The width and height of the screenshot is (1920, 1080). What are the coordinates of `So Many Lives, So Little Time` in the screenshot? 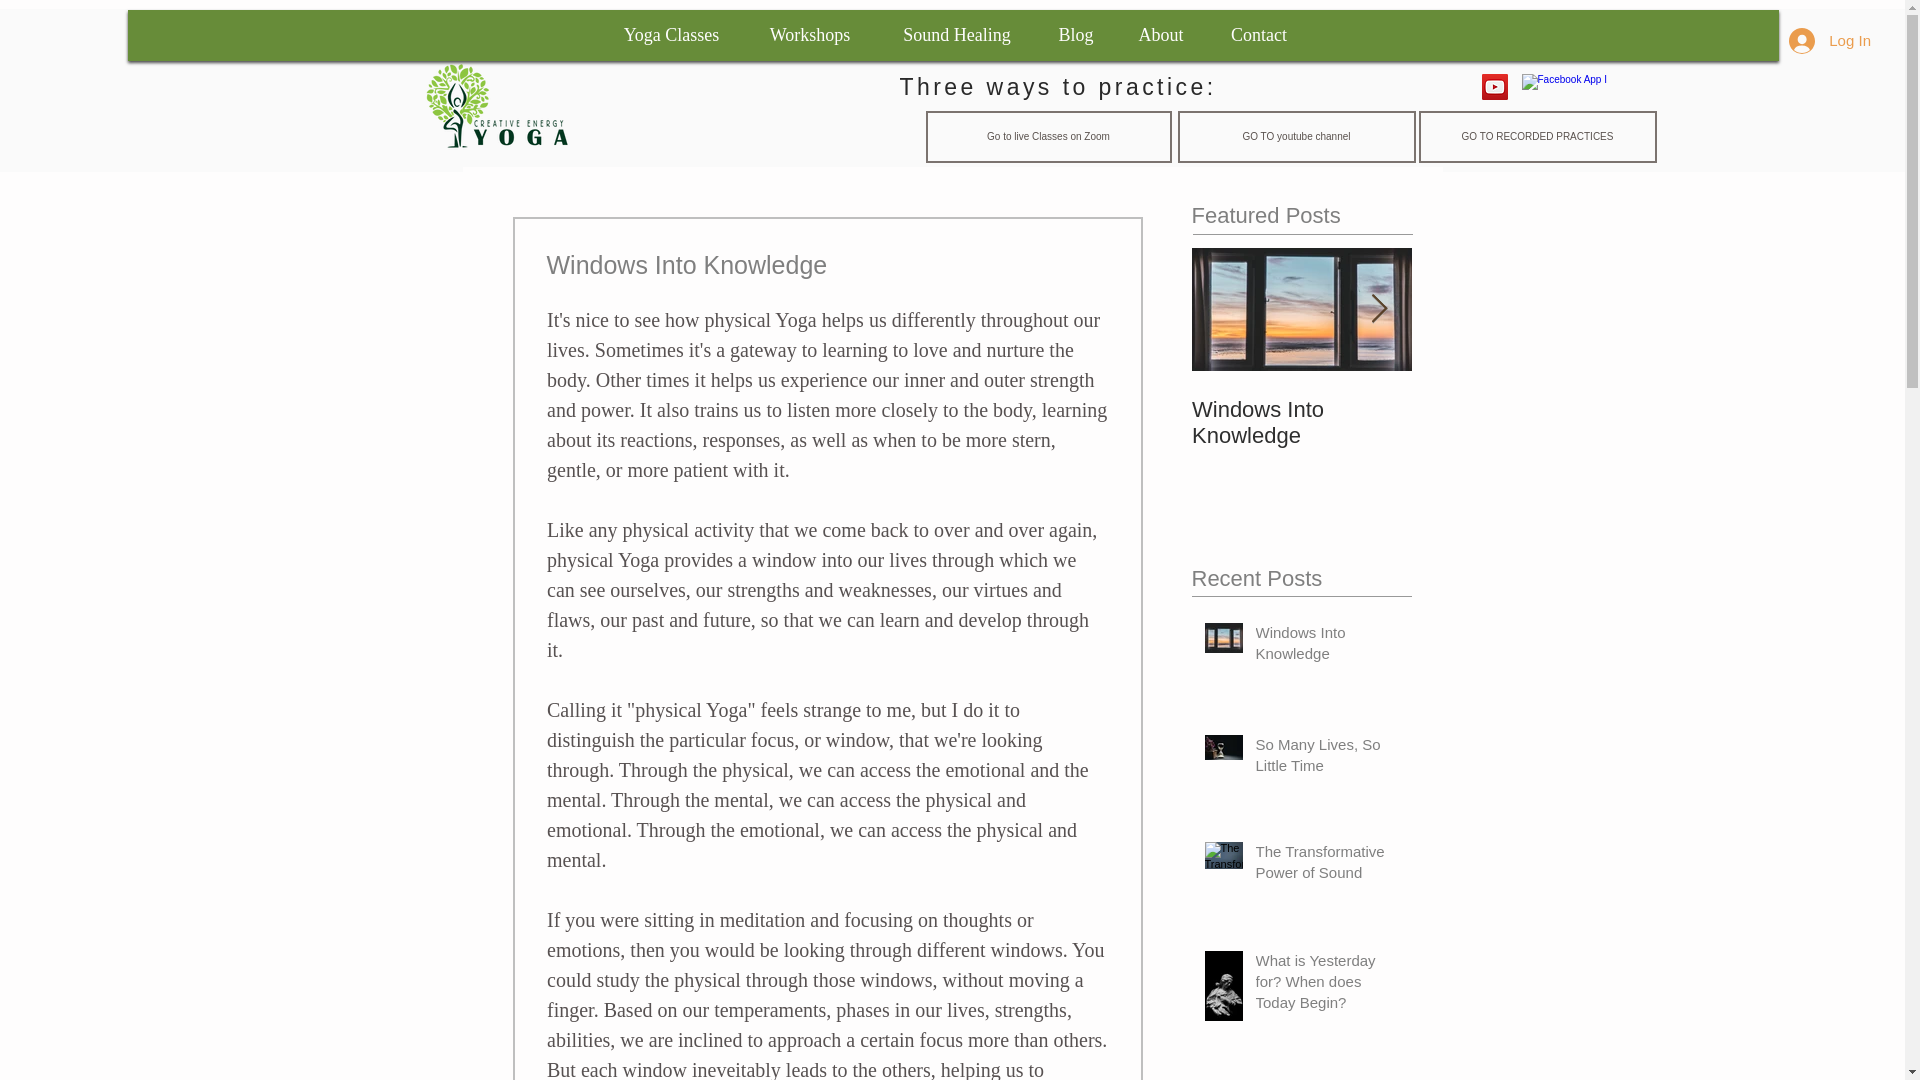 It's located at (1327, 759).